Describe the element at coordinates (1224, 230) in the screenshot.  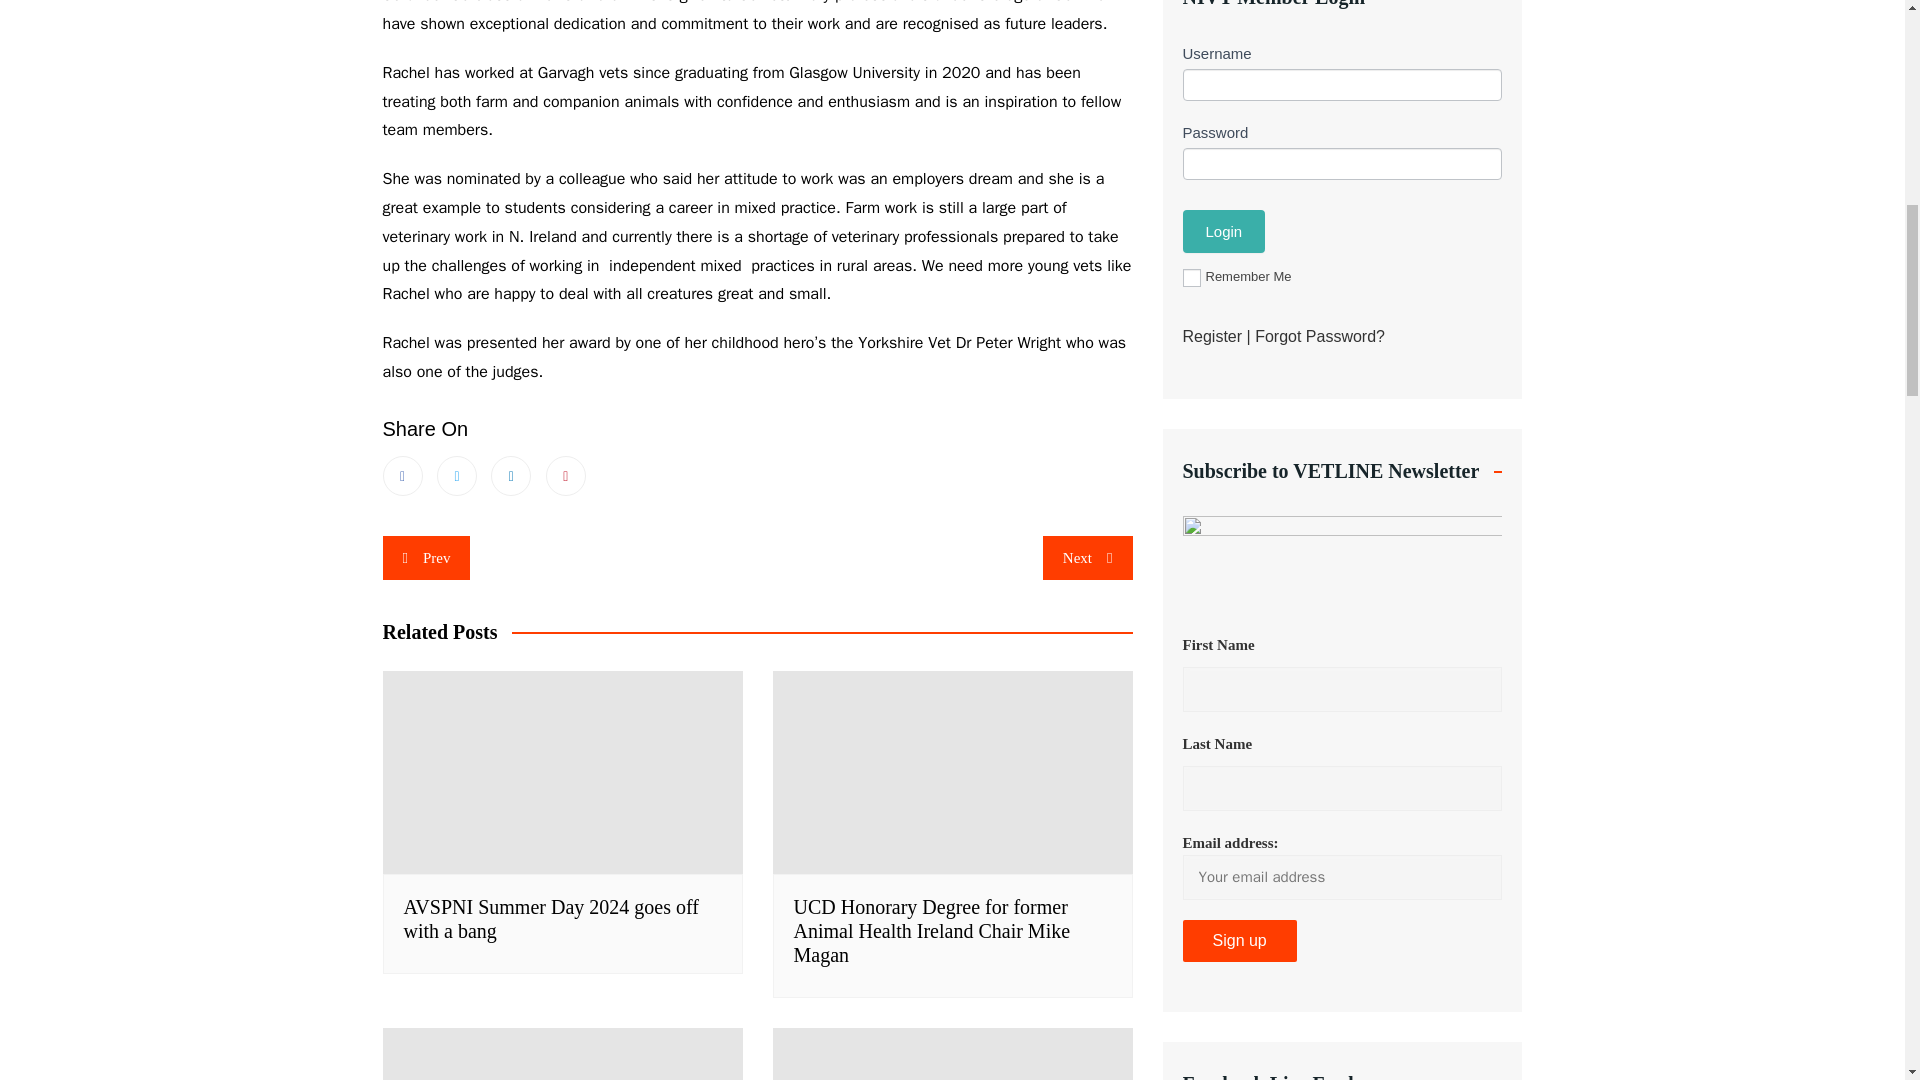
I see `Login` at that location.